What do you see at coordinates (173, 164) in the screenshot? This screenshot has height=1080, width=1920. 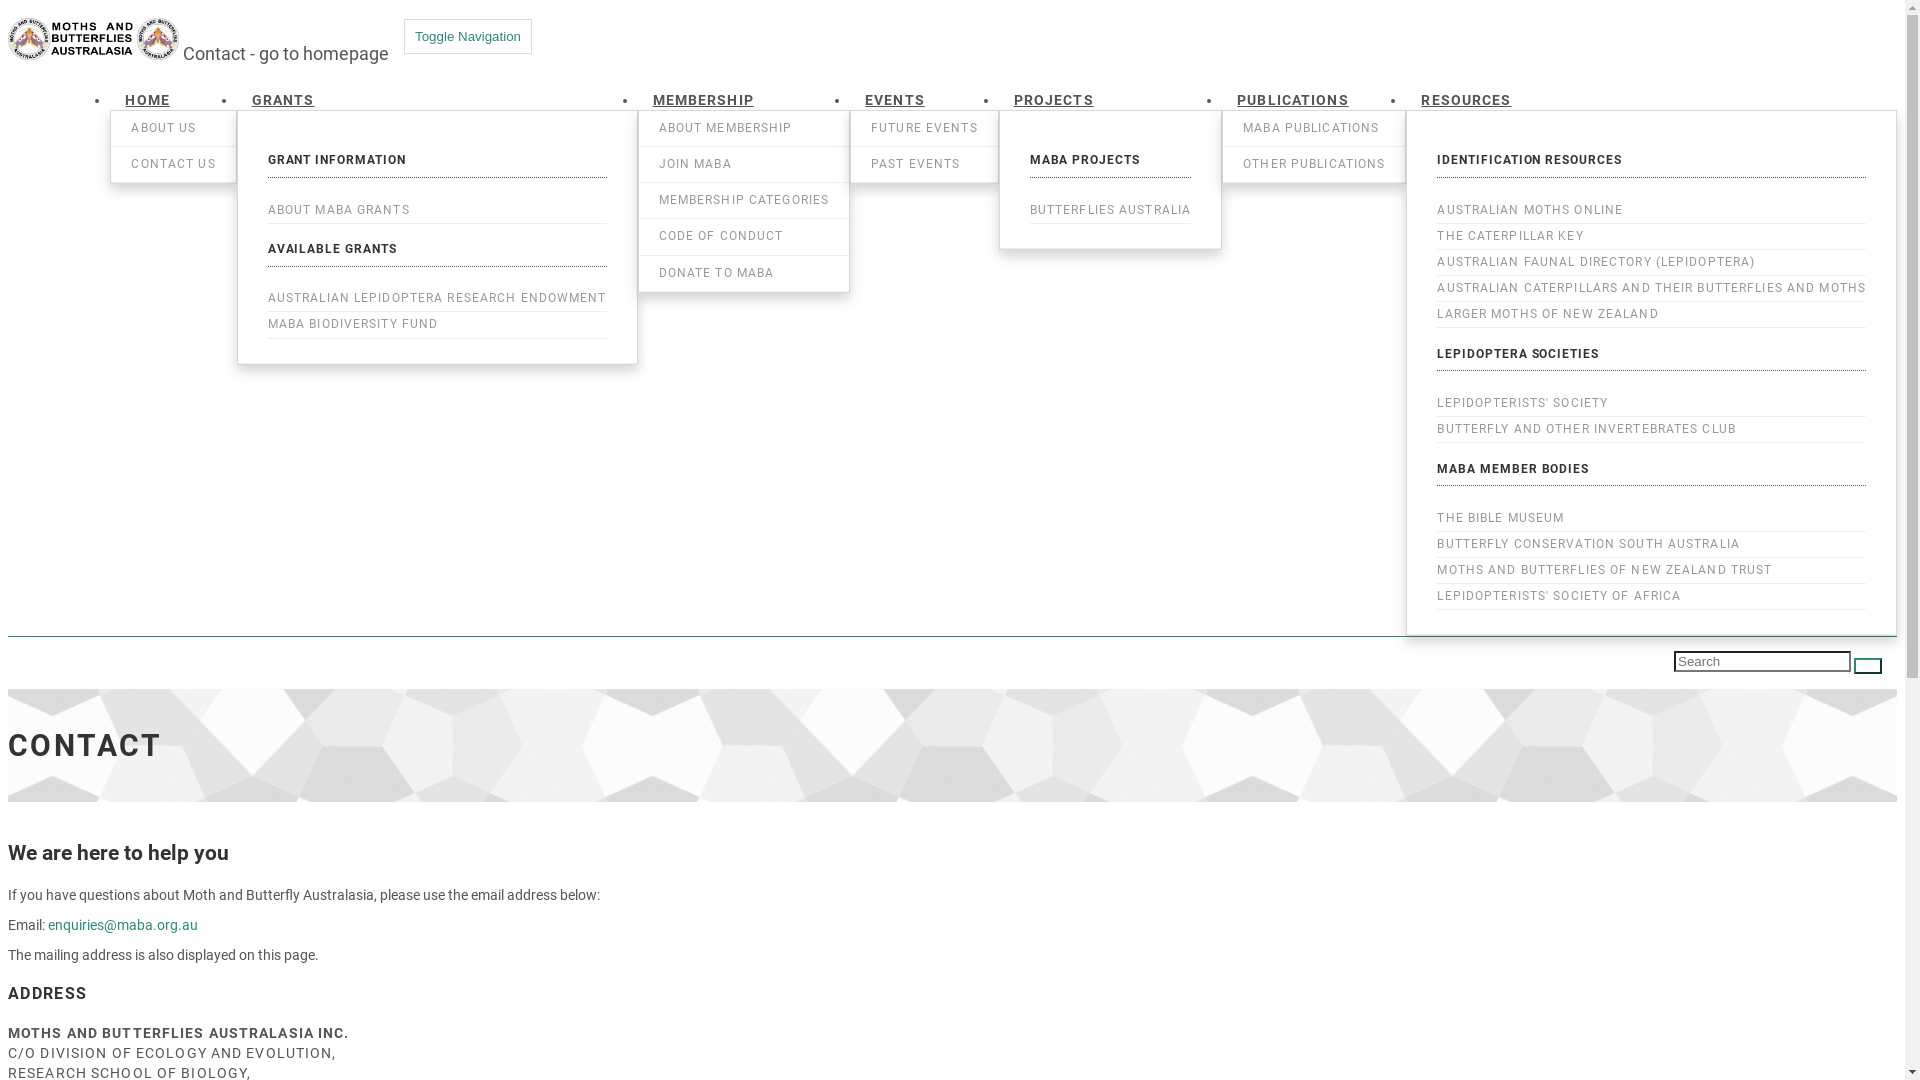 I see `CONTACT US` at bounding box center [173, 164].